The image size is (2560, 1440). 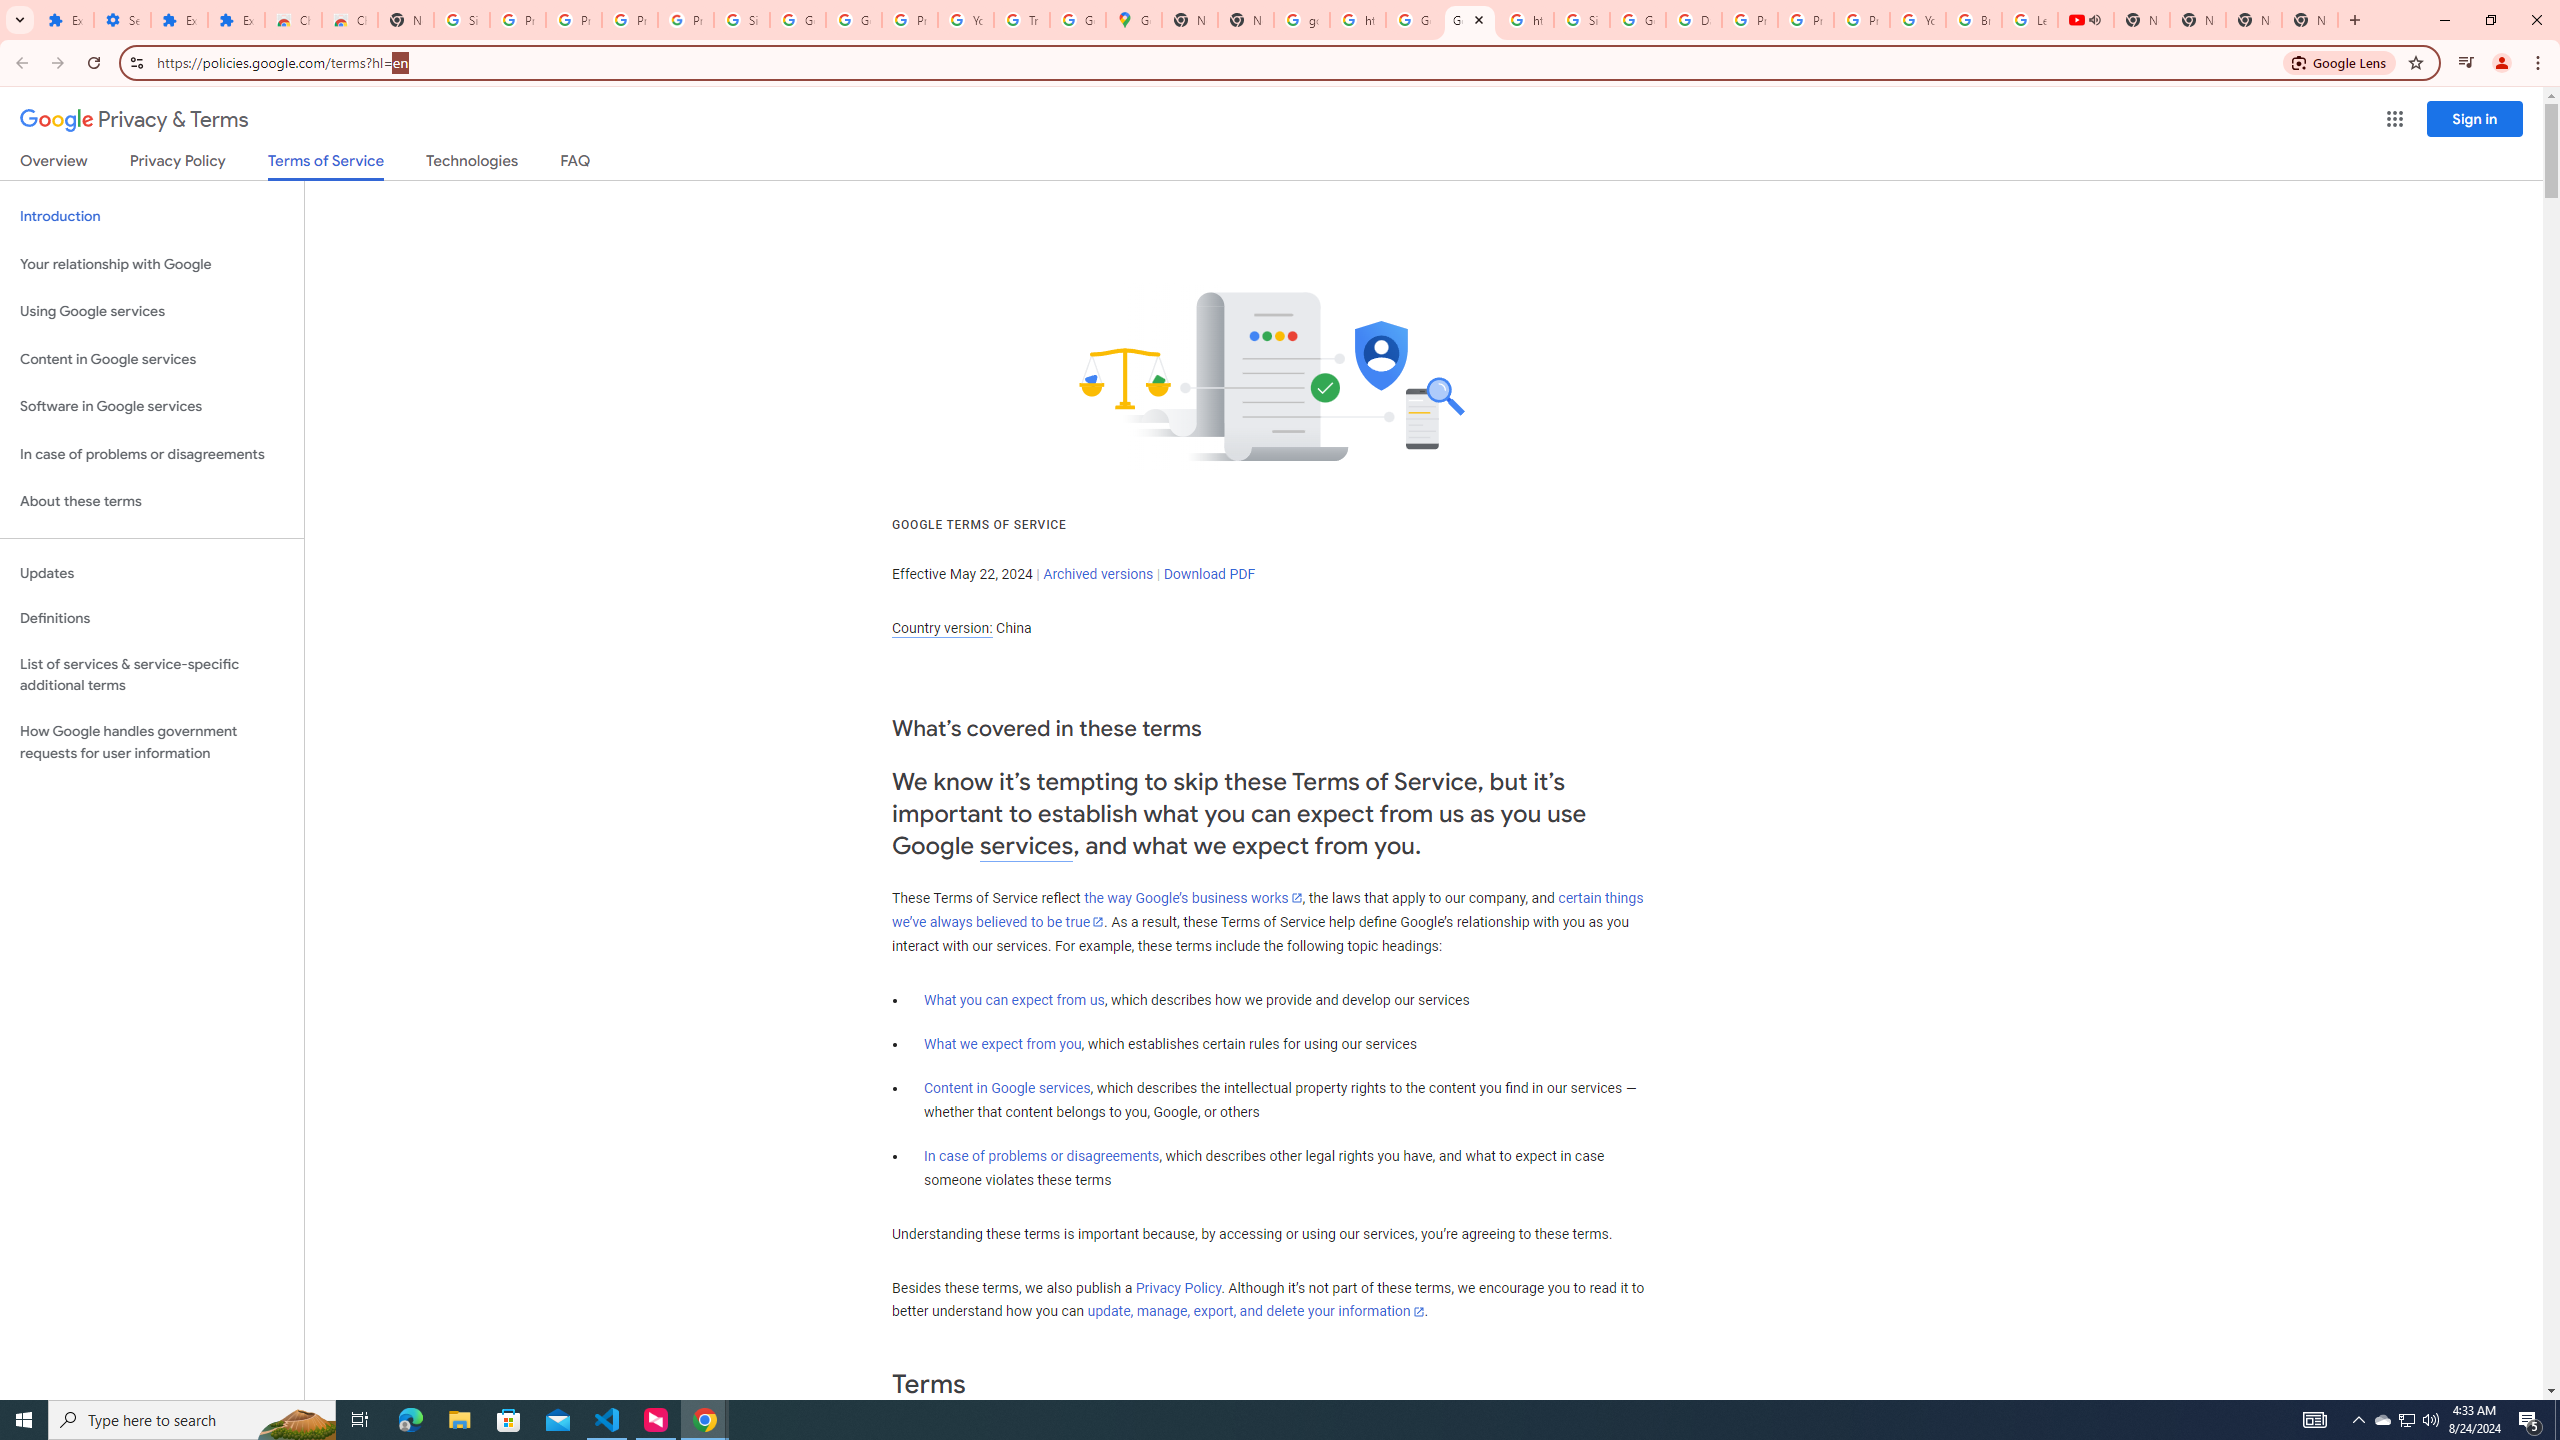 I want to click on Privacy Help Center - Policies Help, so click(x=1749, y=20).